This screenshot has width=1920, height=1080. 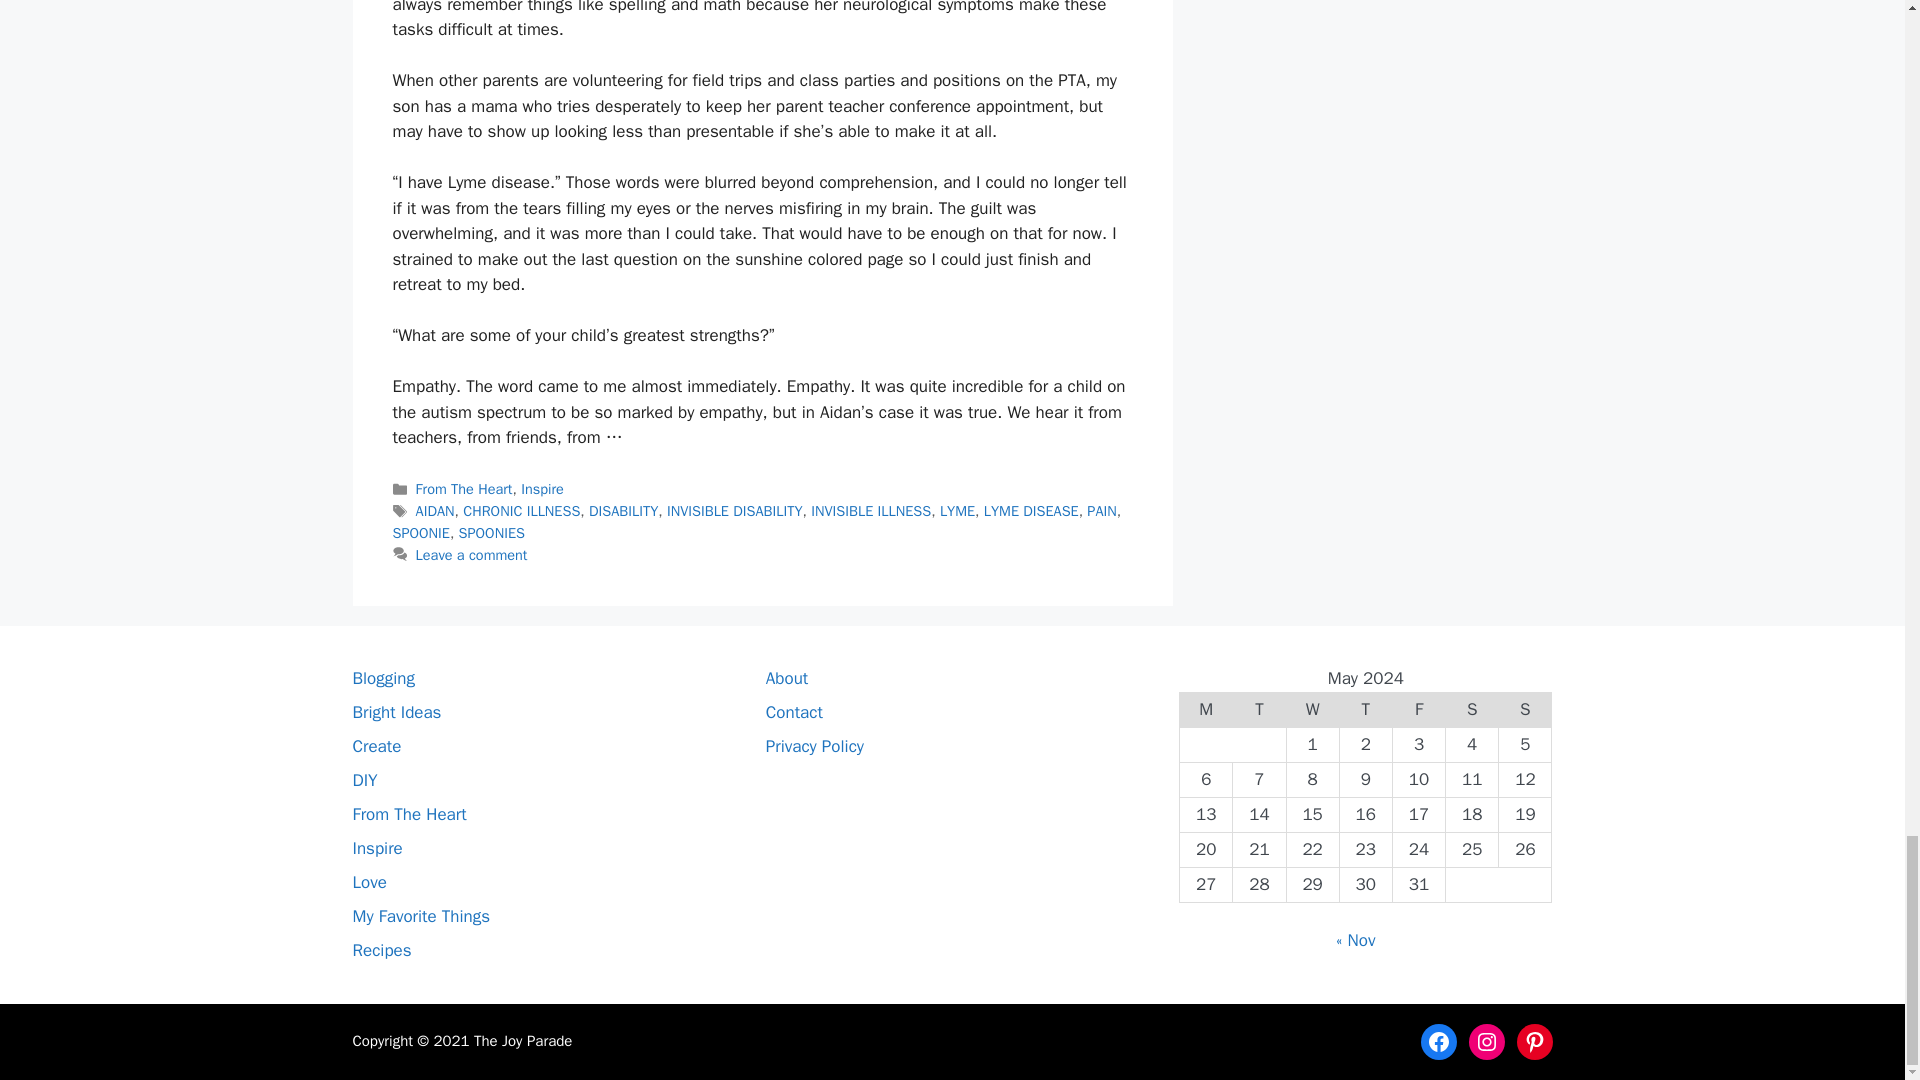 What do you see at coordinates (1259, 709) in the screenshot?
I see `Tuesday` at bounding box center [1259, 709].